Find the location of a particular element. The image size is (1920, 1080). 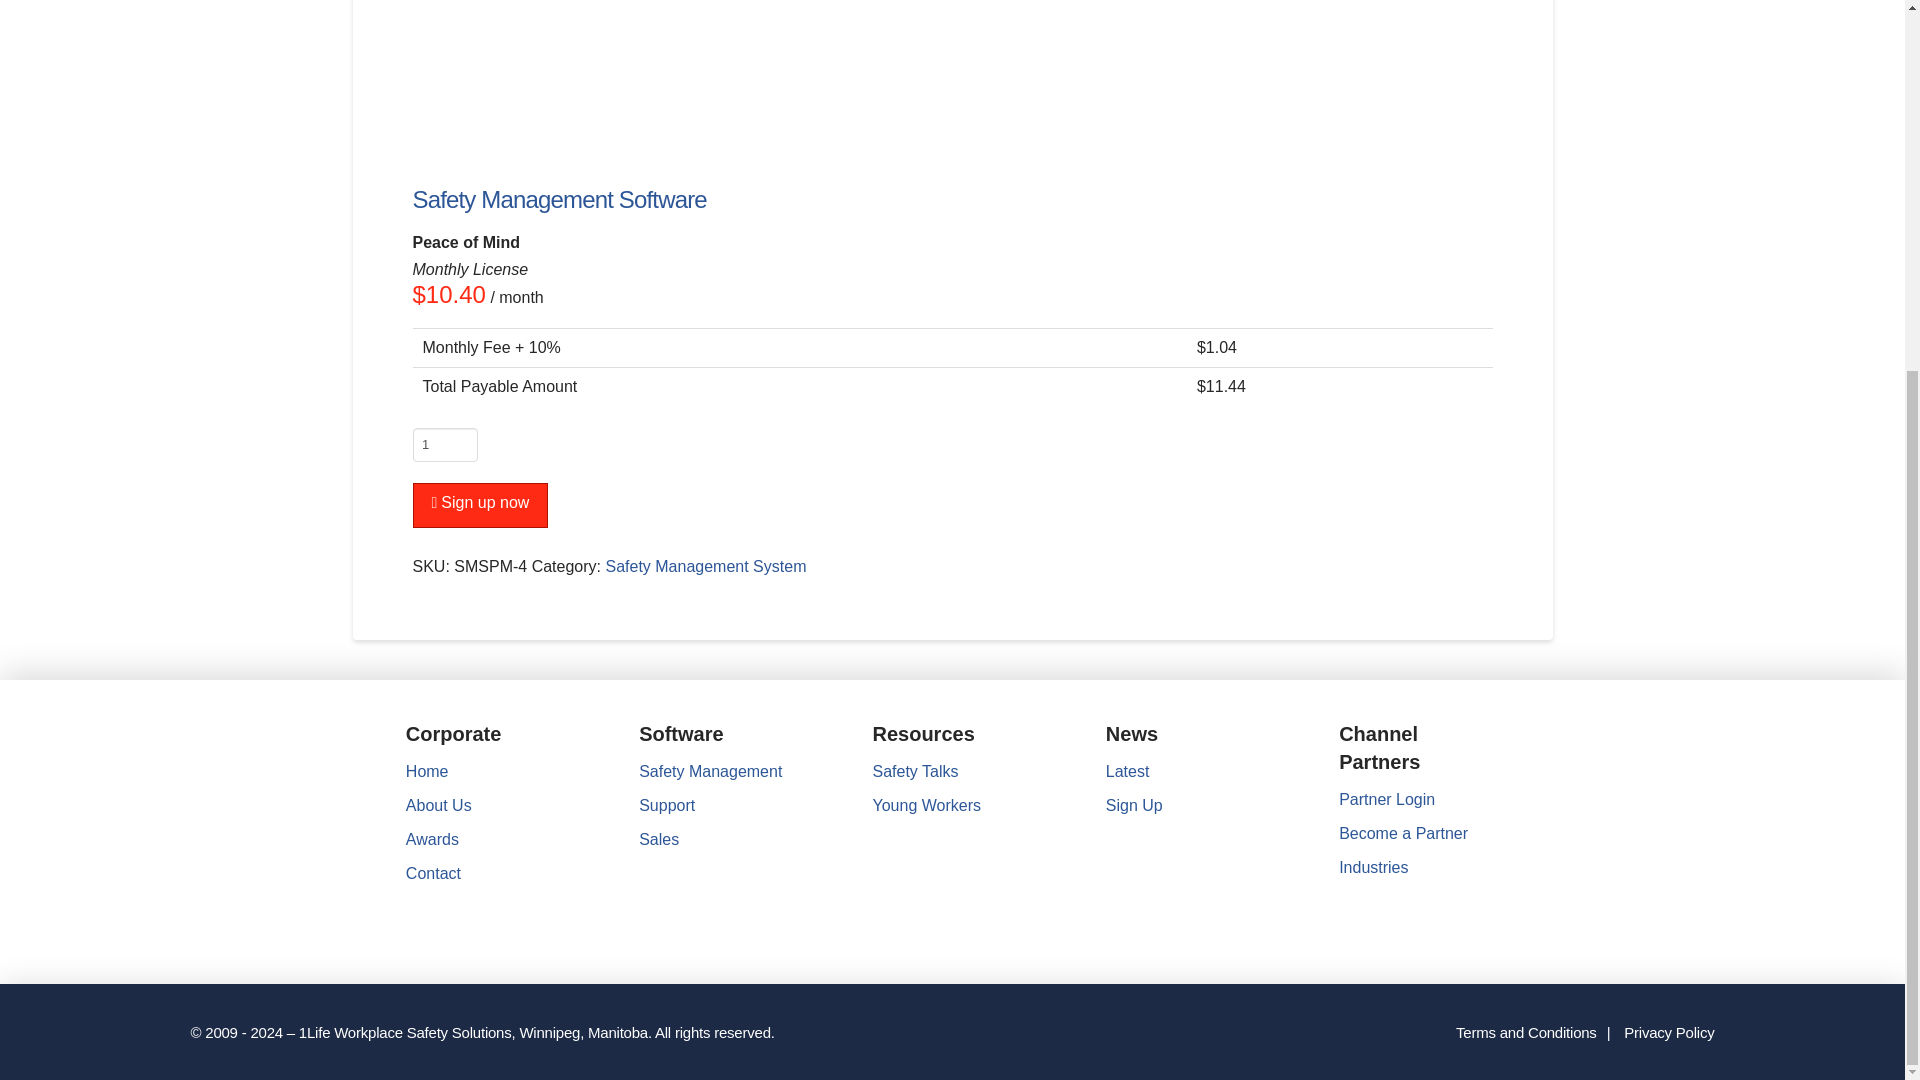

Safety Management System is located at coordinates (705, 566).